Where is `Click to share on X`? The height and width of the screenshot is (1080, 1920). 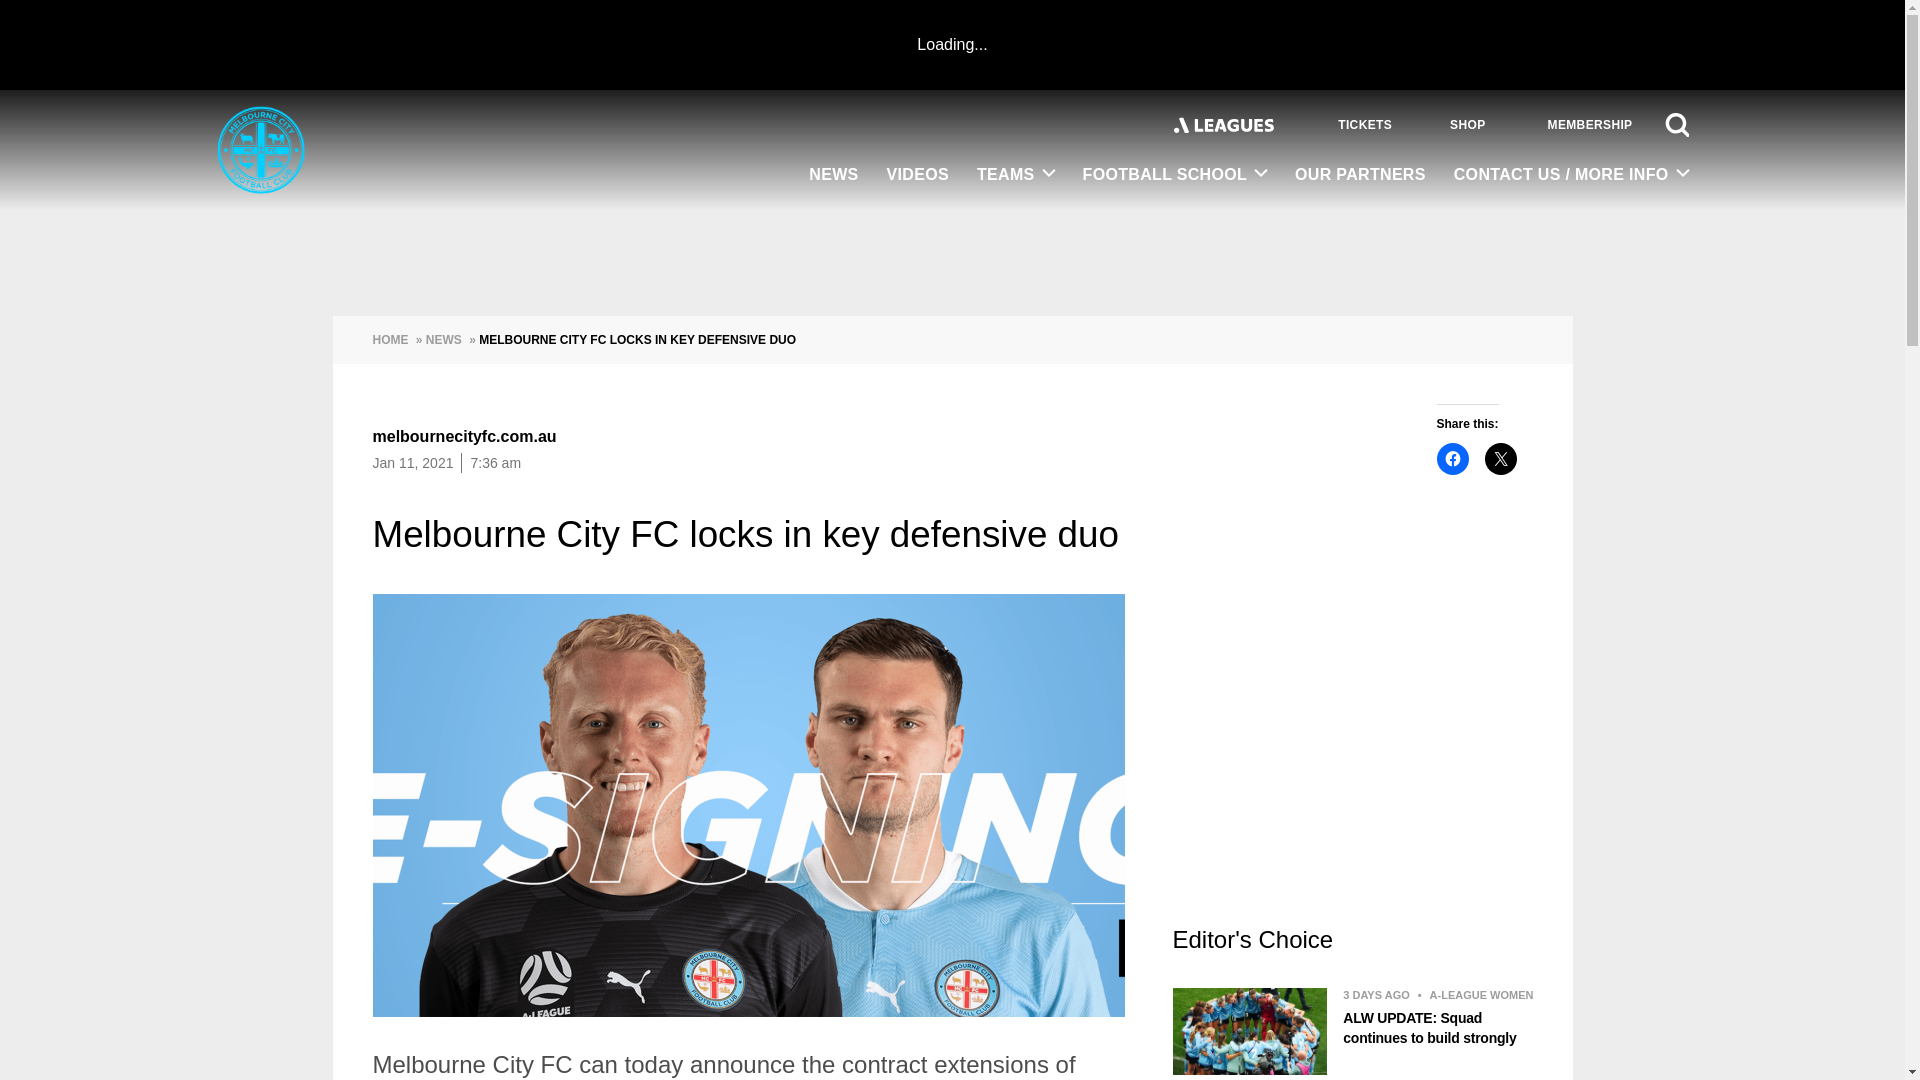
Click to share on X is located at coordinates (1500, 458).